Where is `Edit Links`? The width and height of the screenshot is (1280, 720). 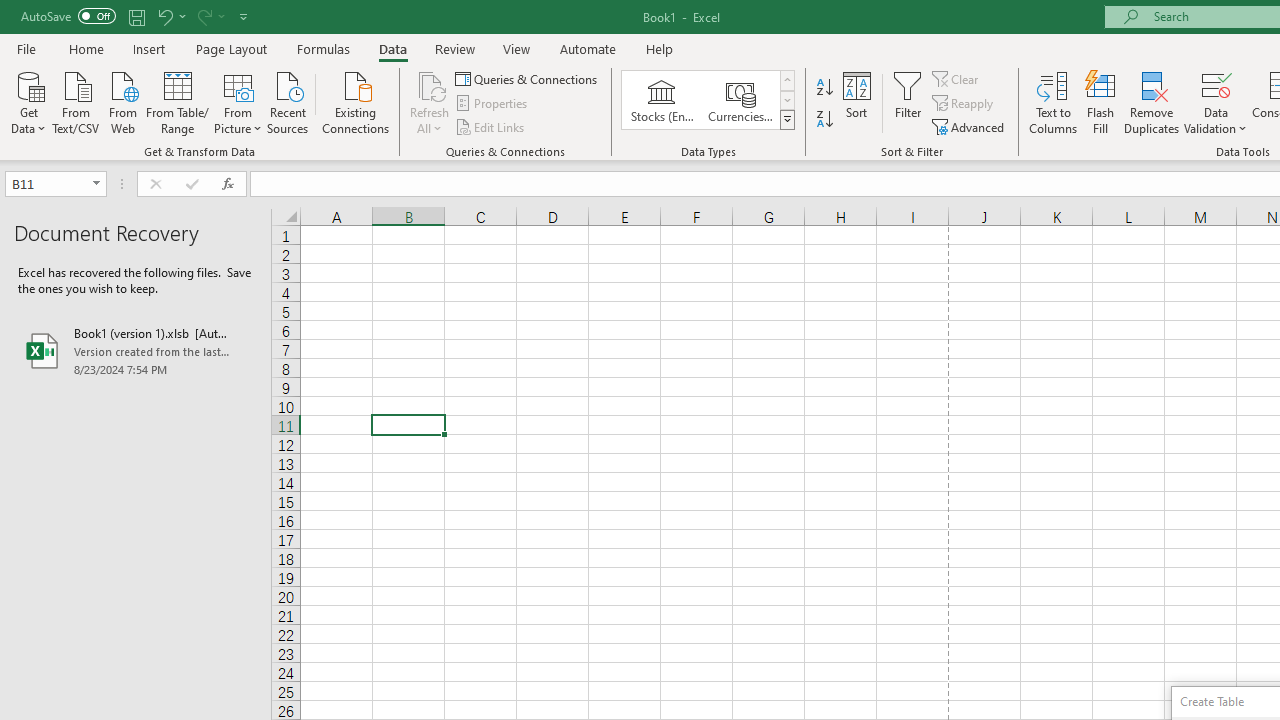 Edit Links is located at coordinates (491, 126).